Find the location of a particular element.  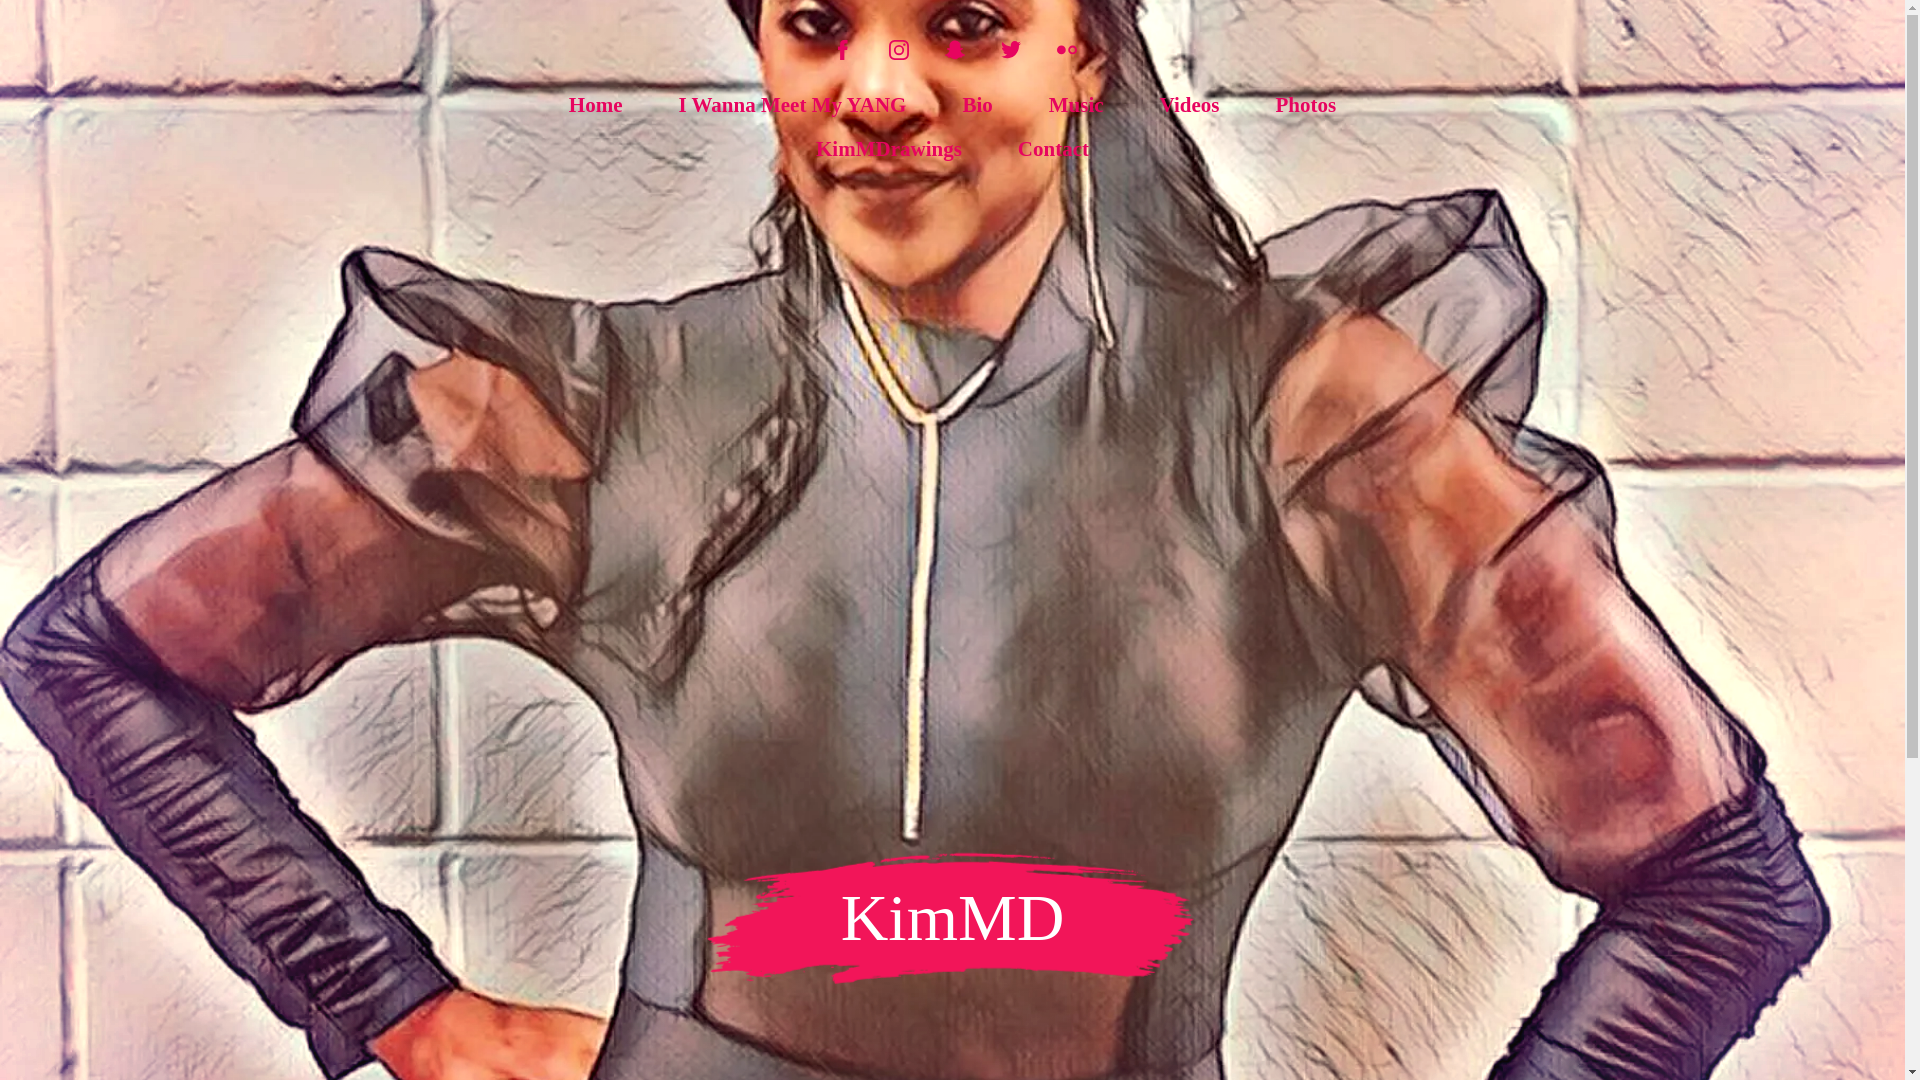

Videos is located at coordinates (1189, 106).